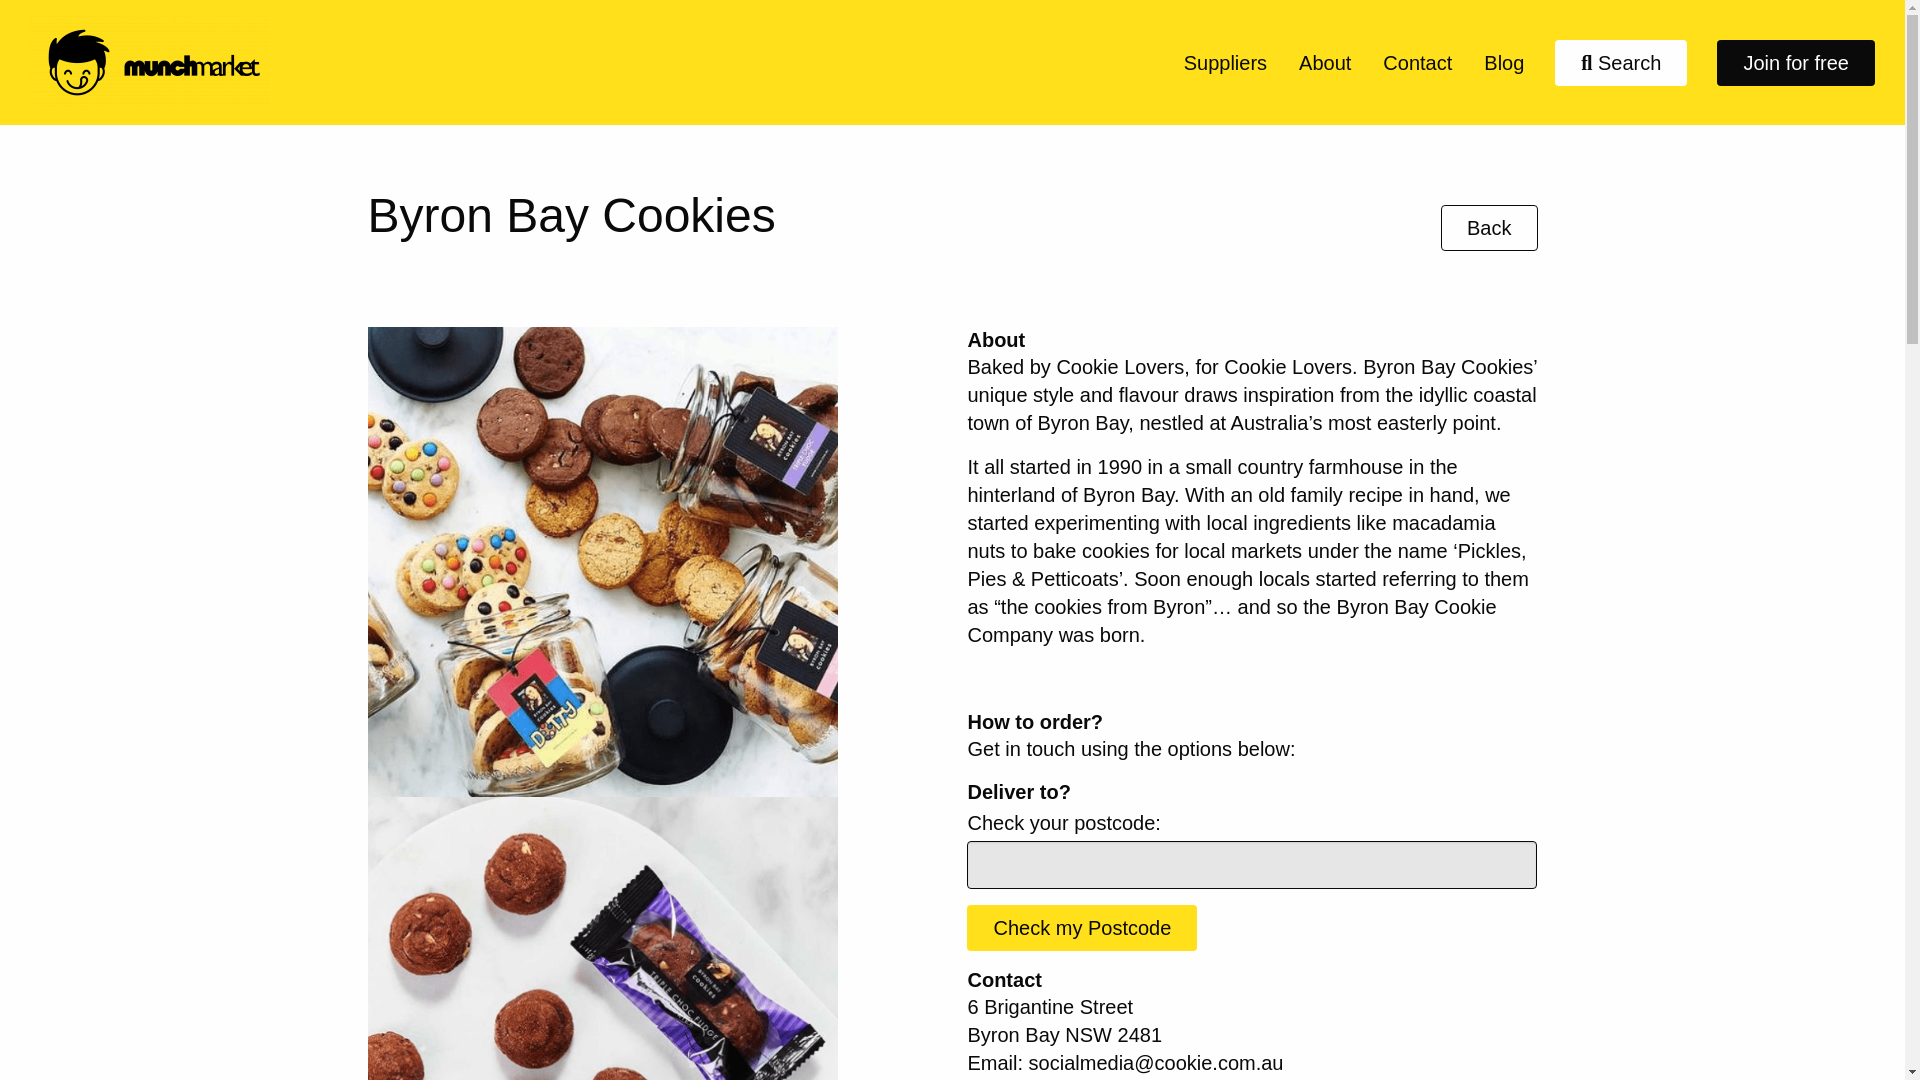  I want to click on Blog, so click(1504, 62).